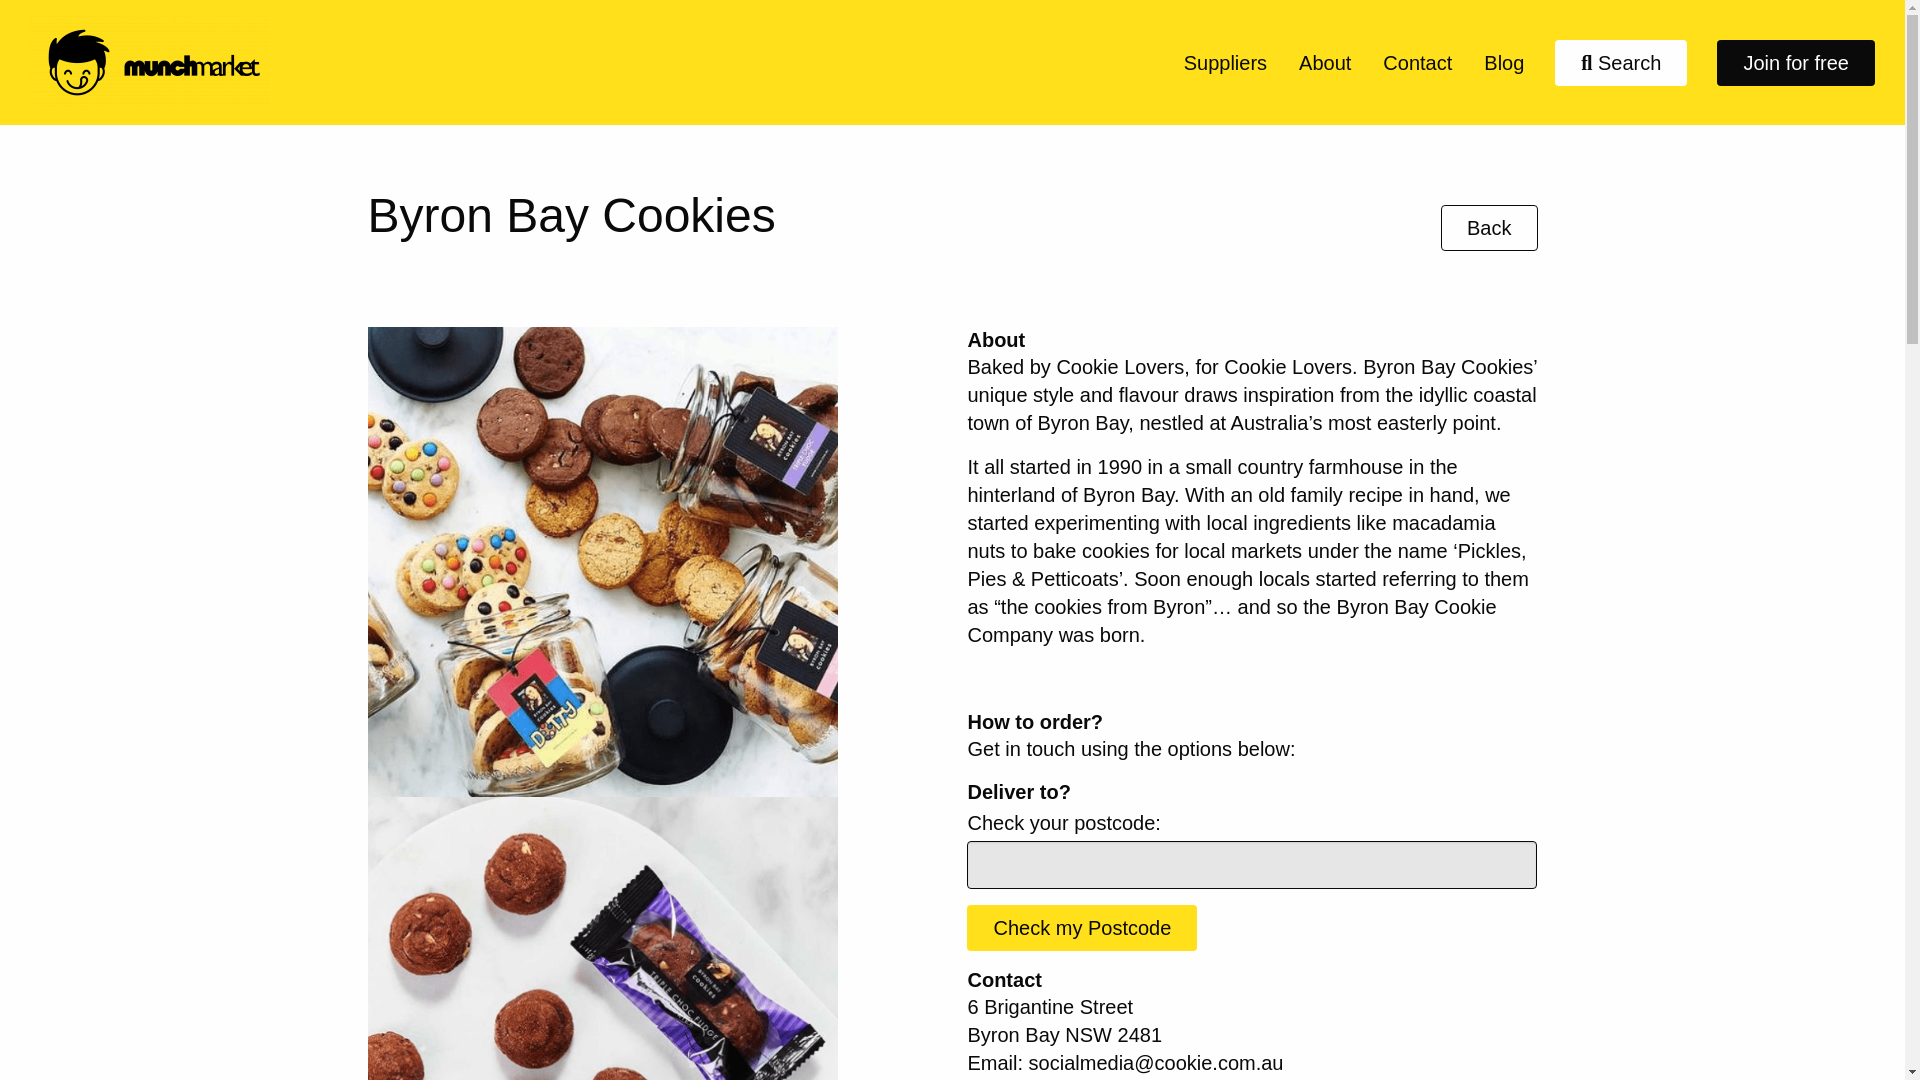  I want to click on Blog, so click(1504, 62).